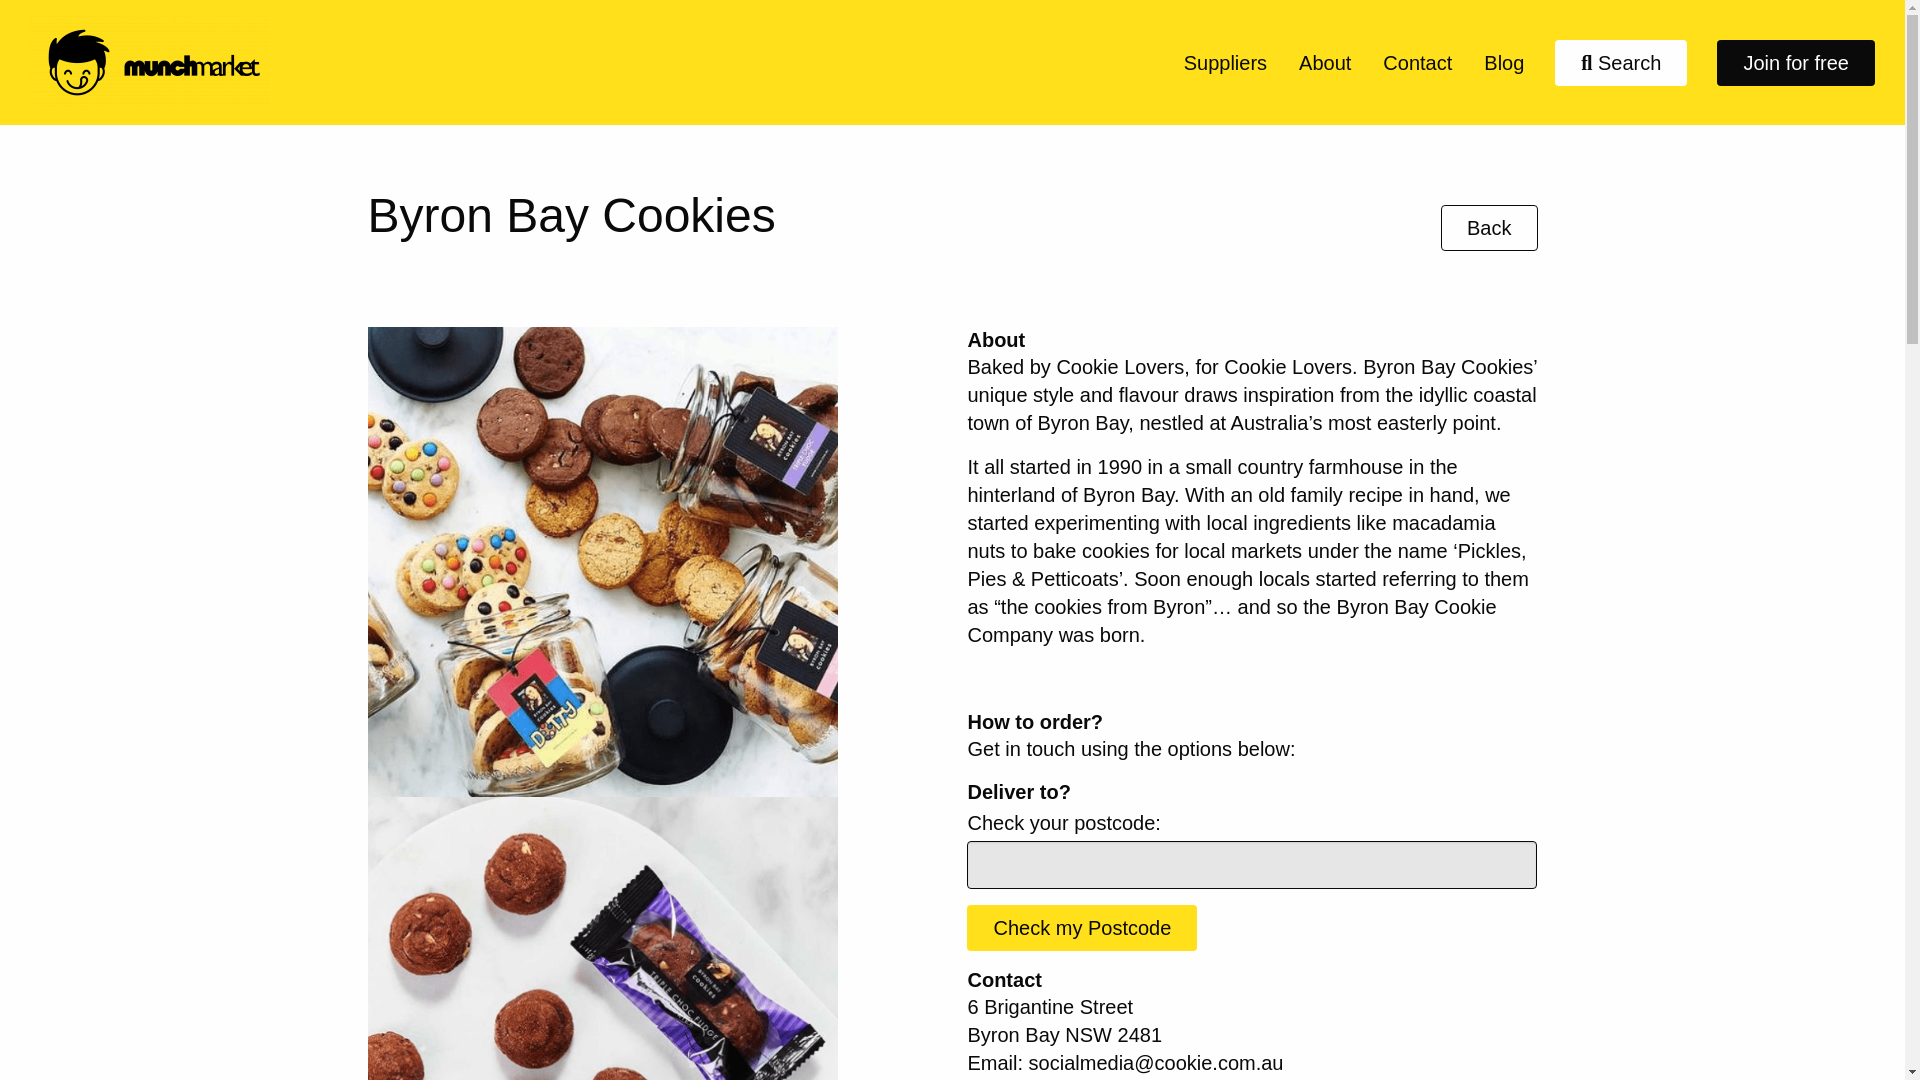  I want to click on Blog, so click(1504, 62).